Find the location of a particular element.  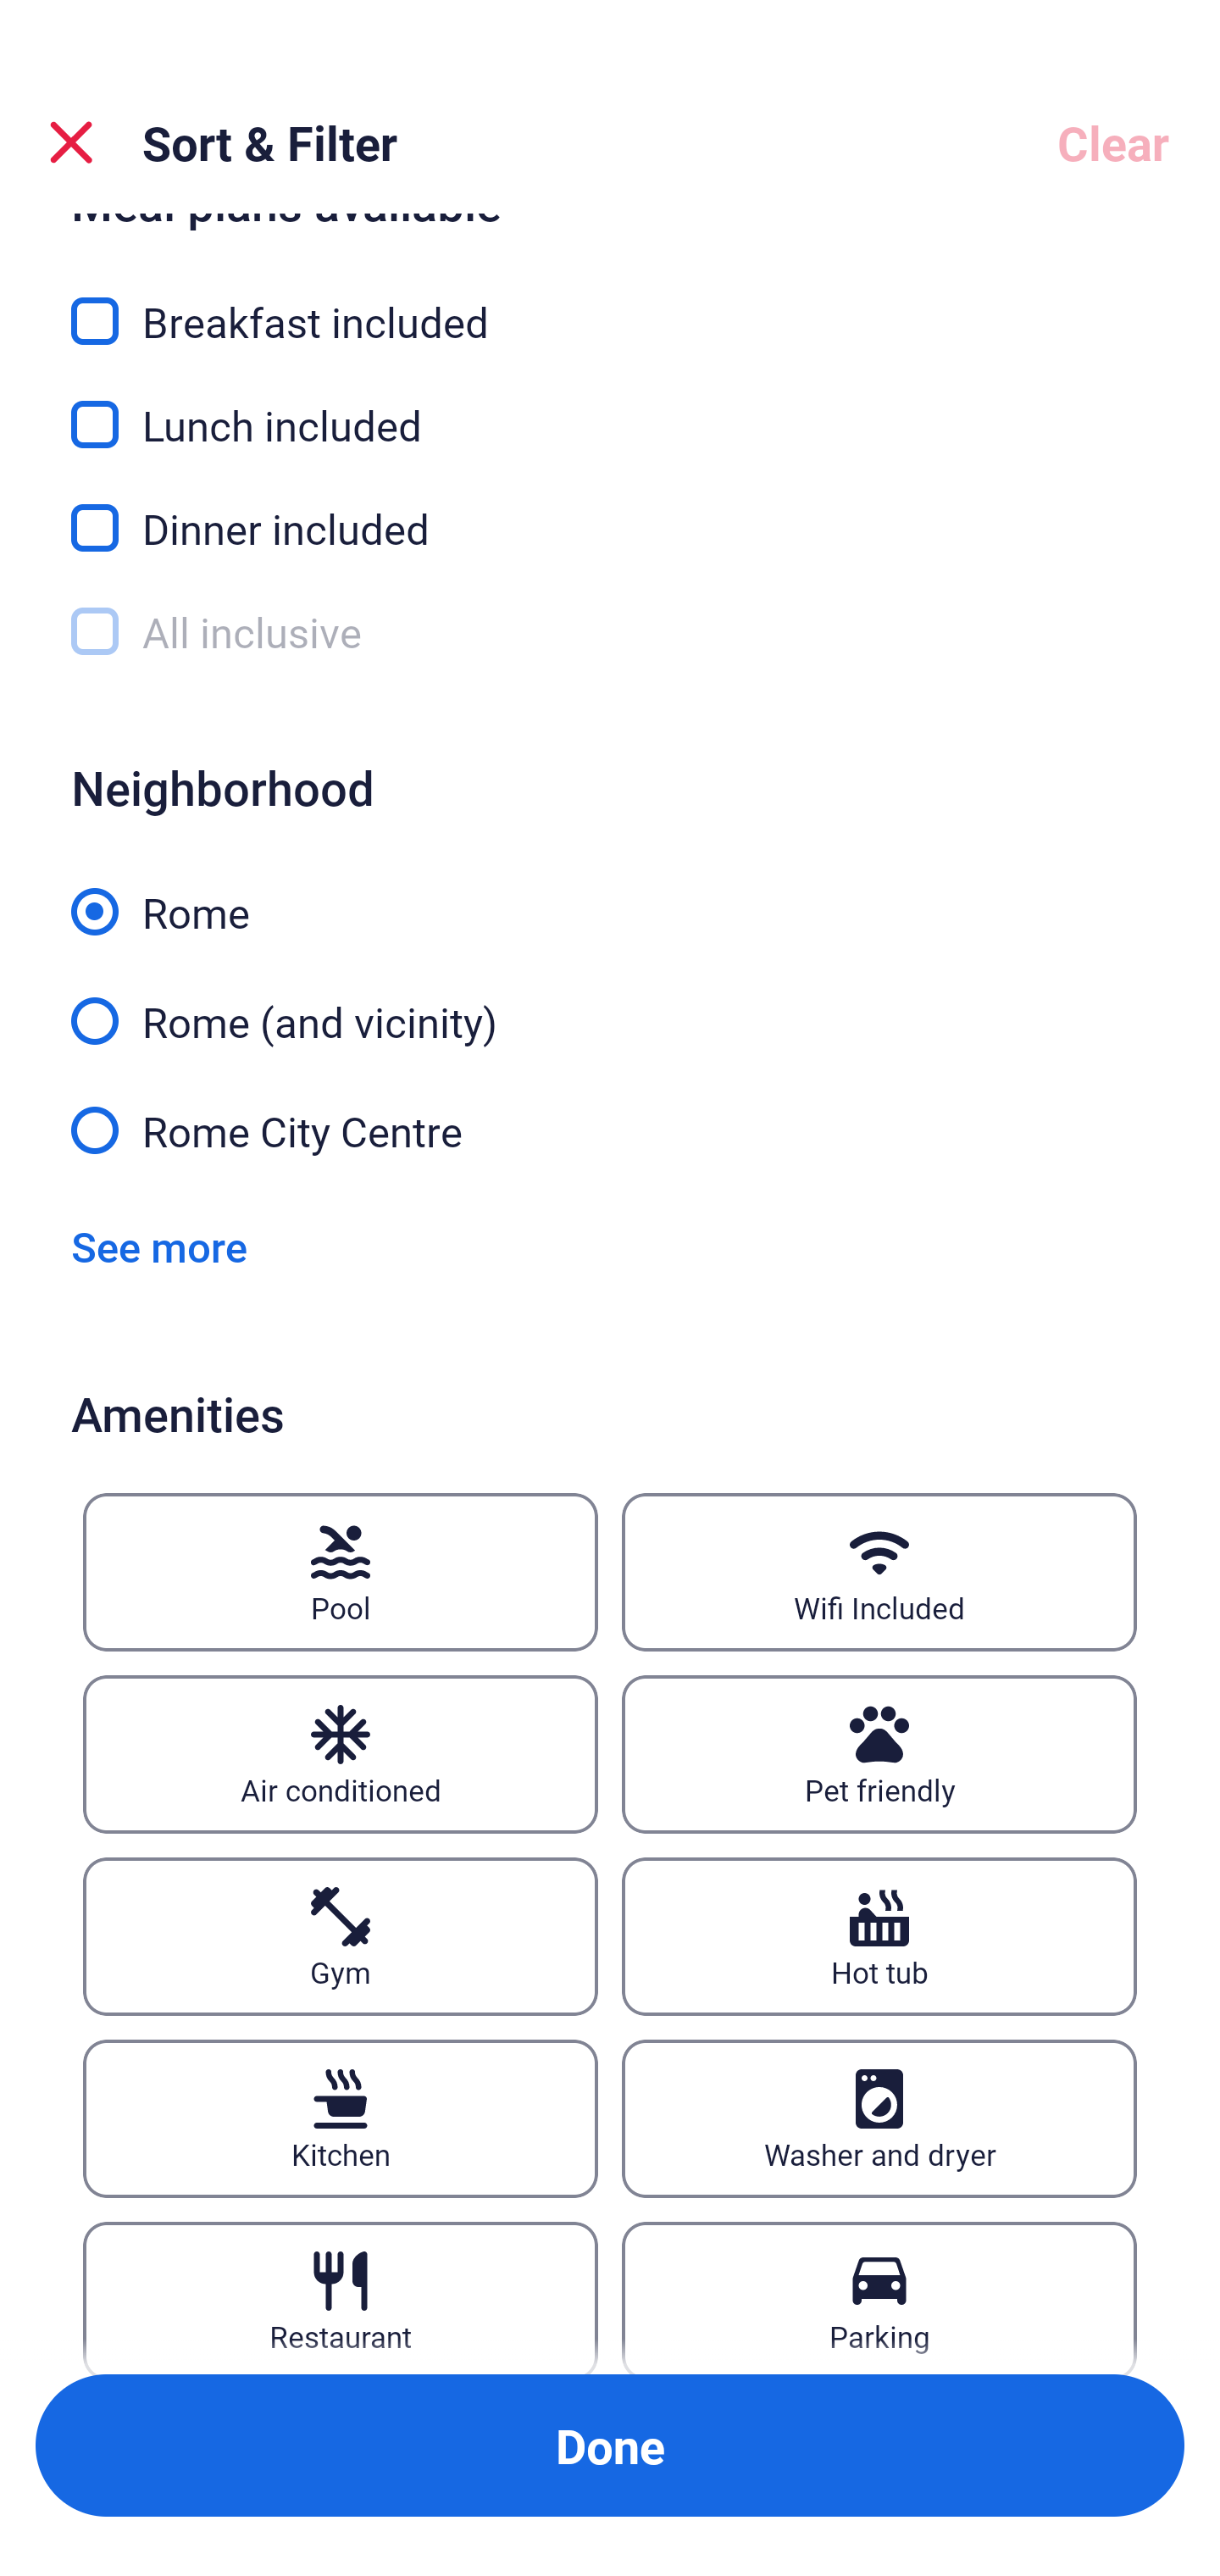

Dinner included, Dinner included is located at coordinates (610, 510).